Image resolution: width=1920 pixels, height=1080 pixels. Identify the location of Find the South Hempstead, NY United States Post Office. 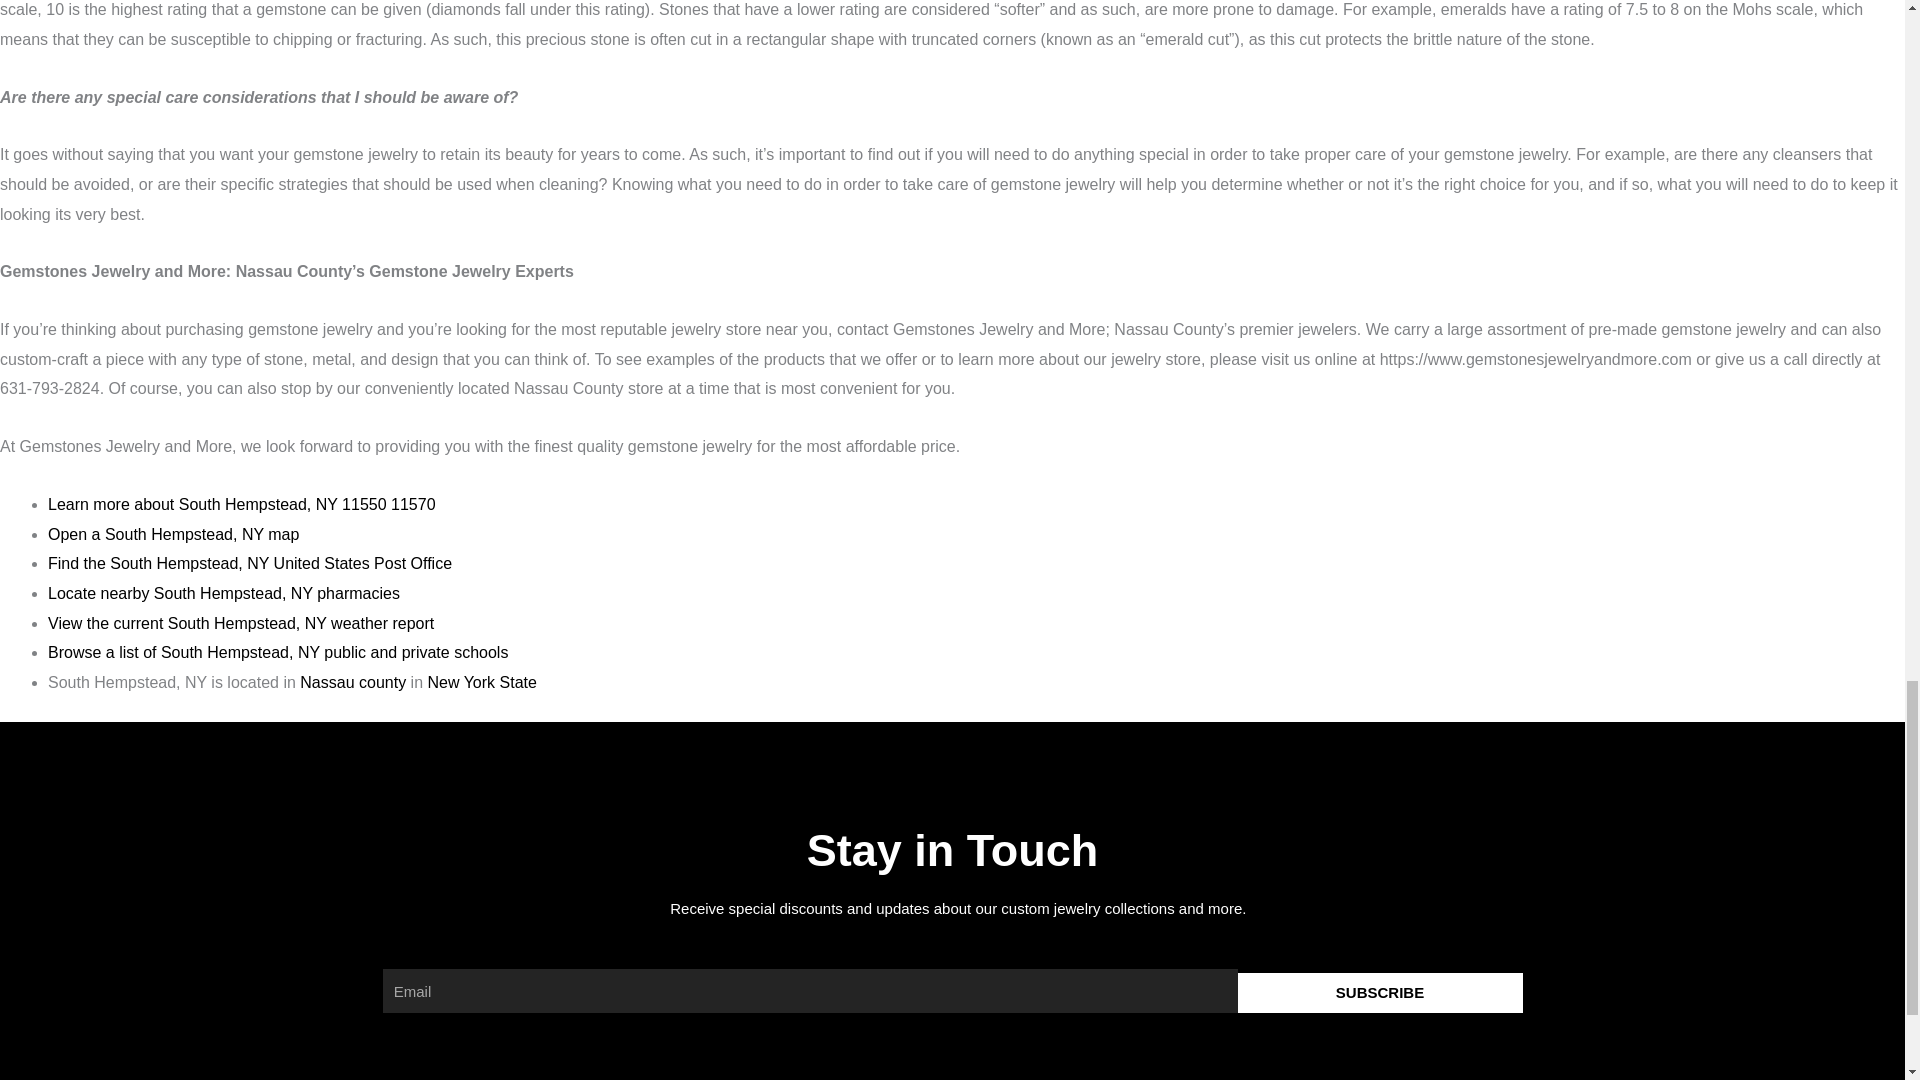
(250, 564).